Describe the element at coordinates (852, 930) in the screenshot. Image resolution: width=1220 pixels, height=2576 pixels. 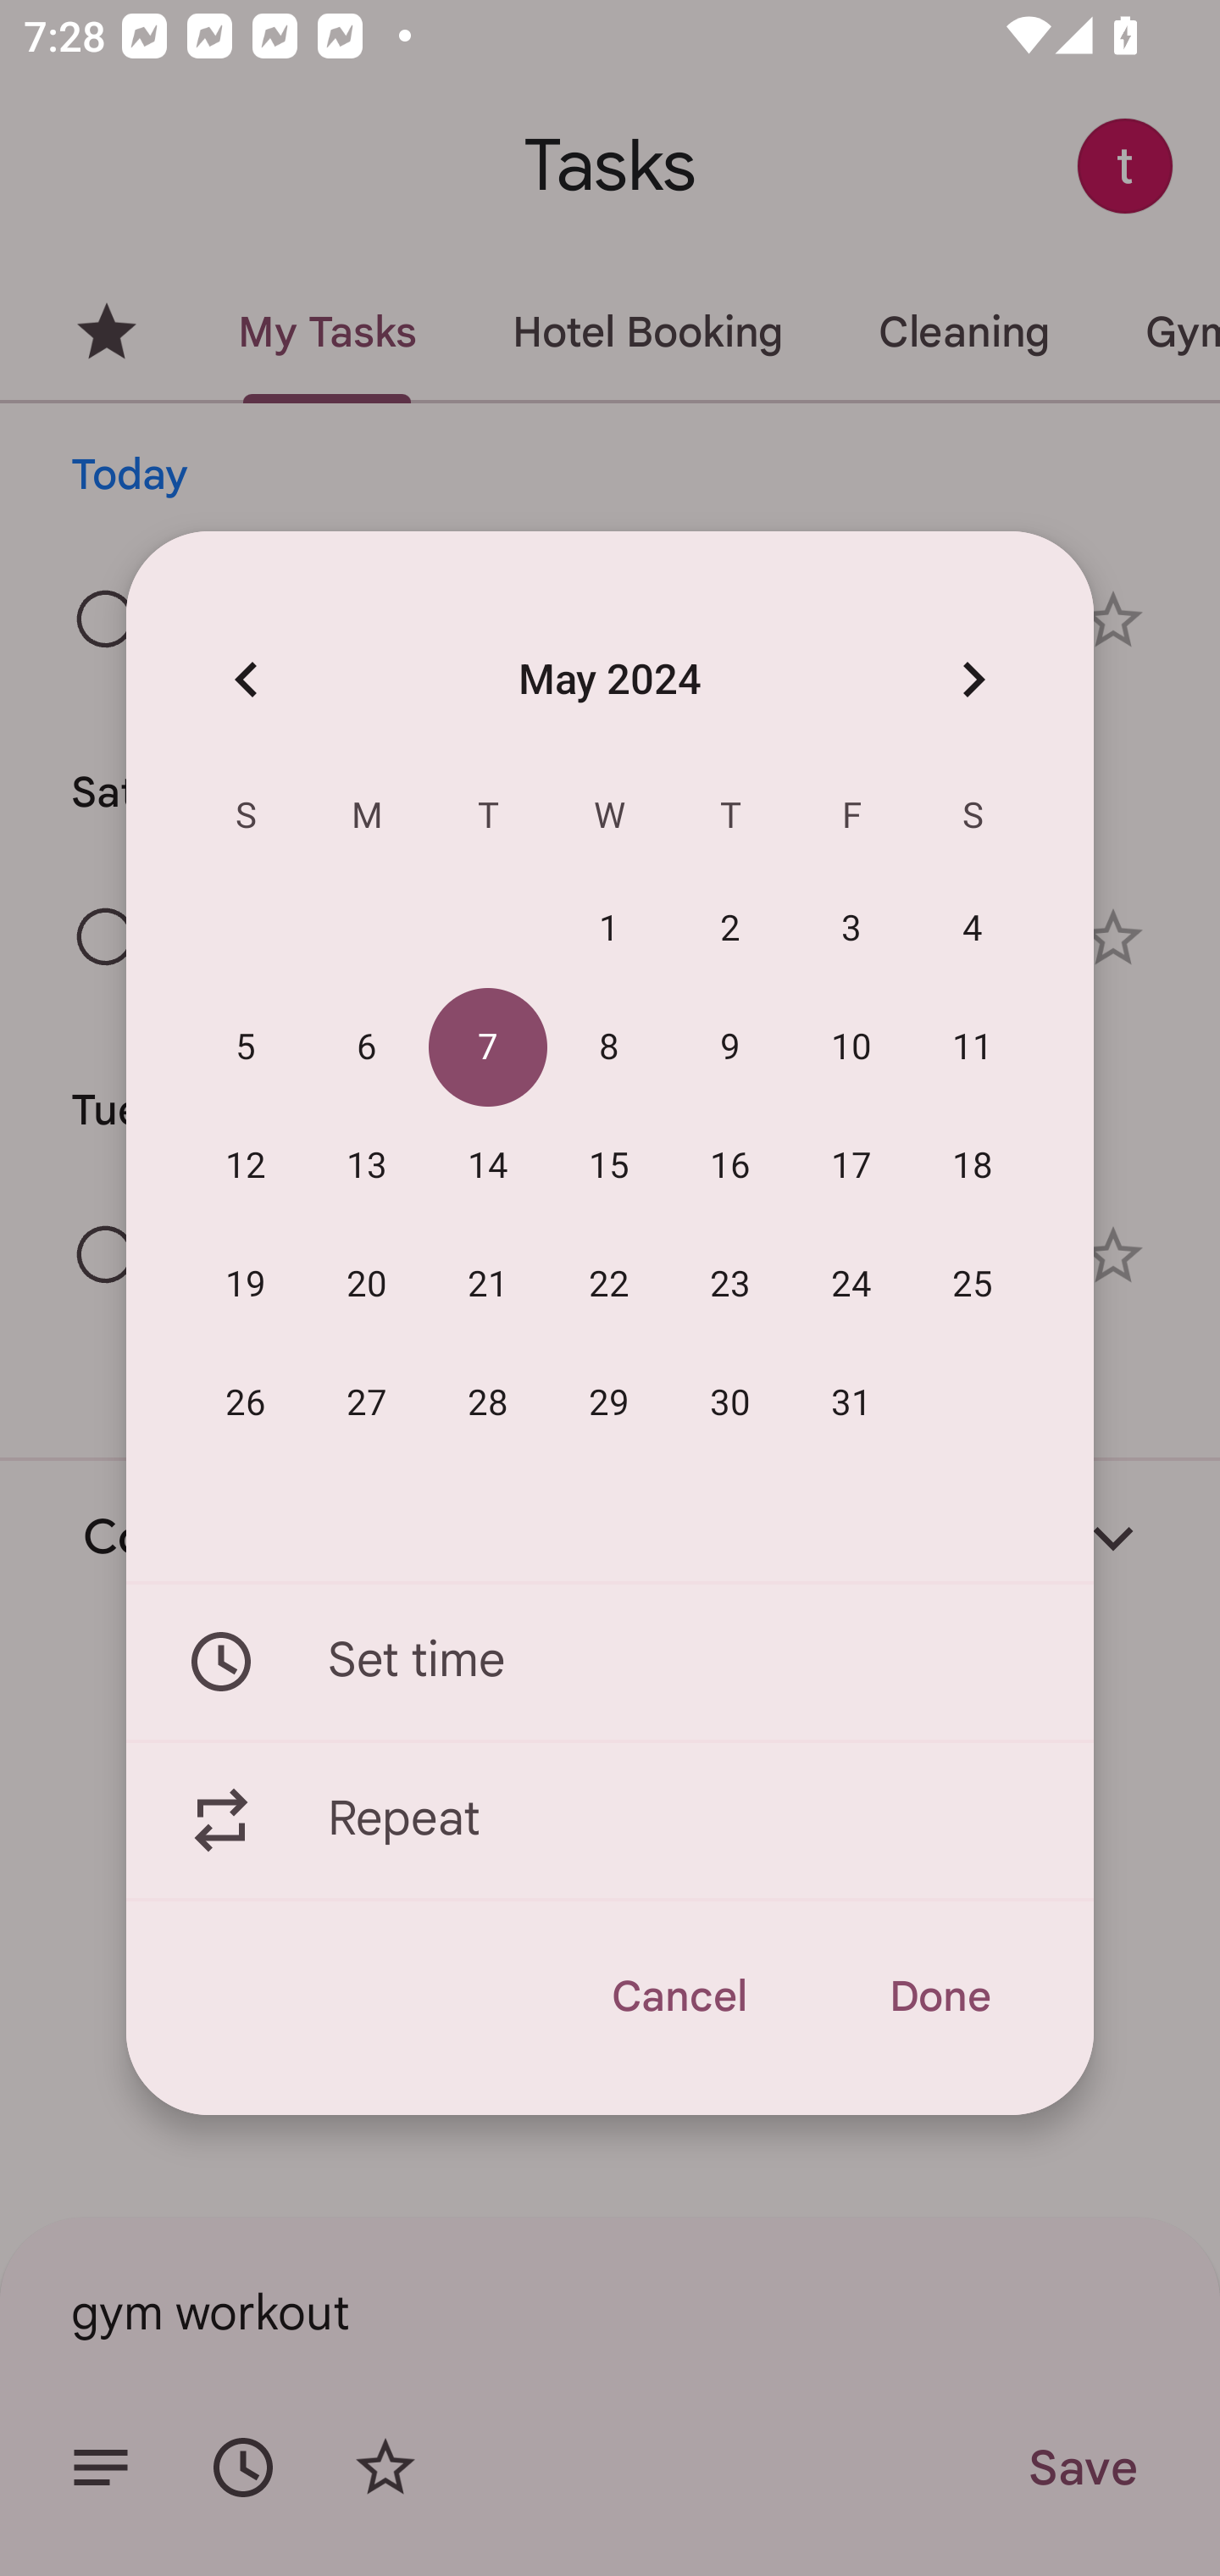
I see `3 03 May 2024` at that location.